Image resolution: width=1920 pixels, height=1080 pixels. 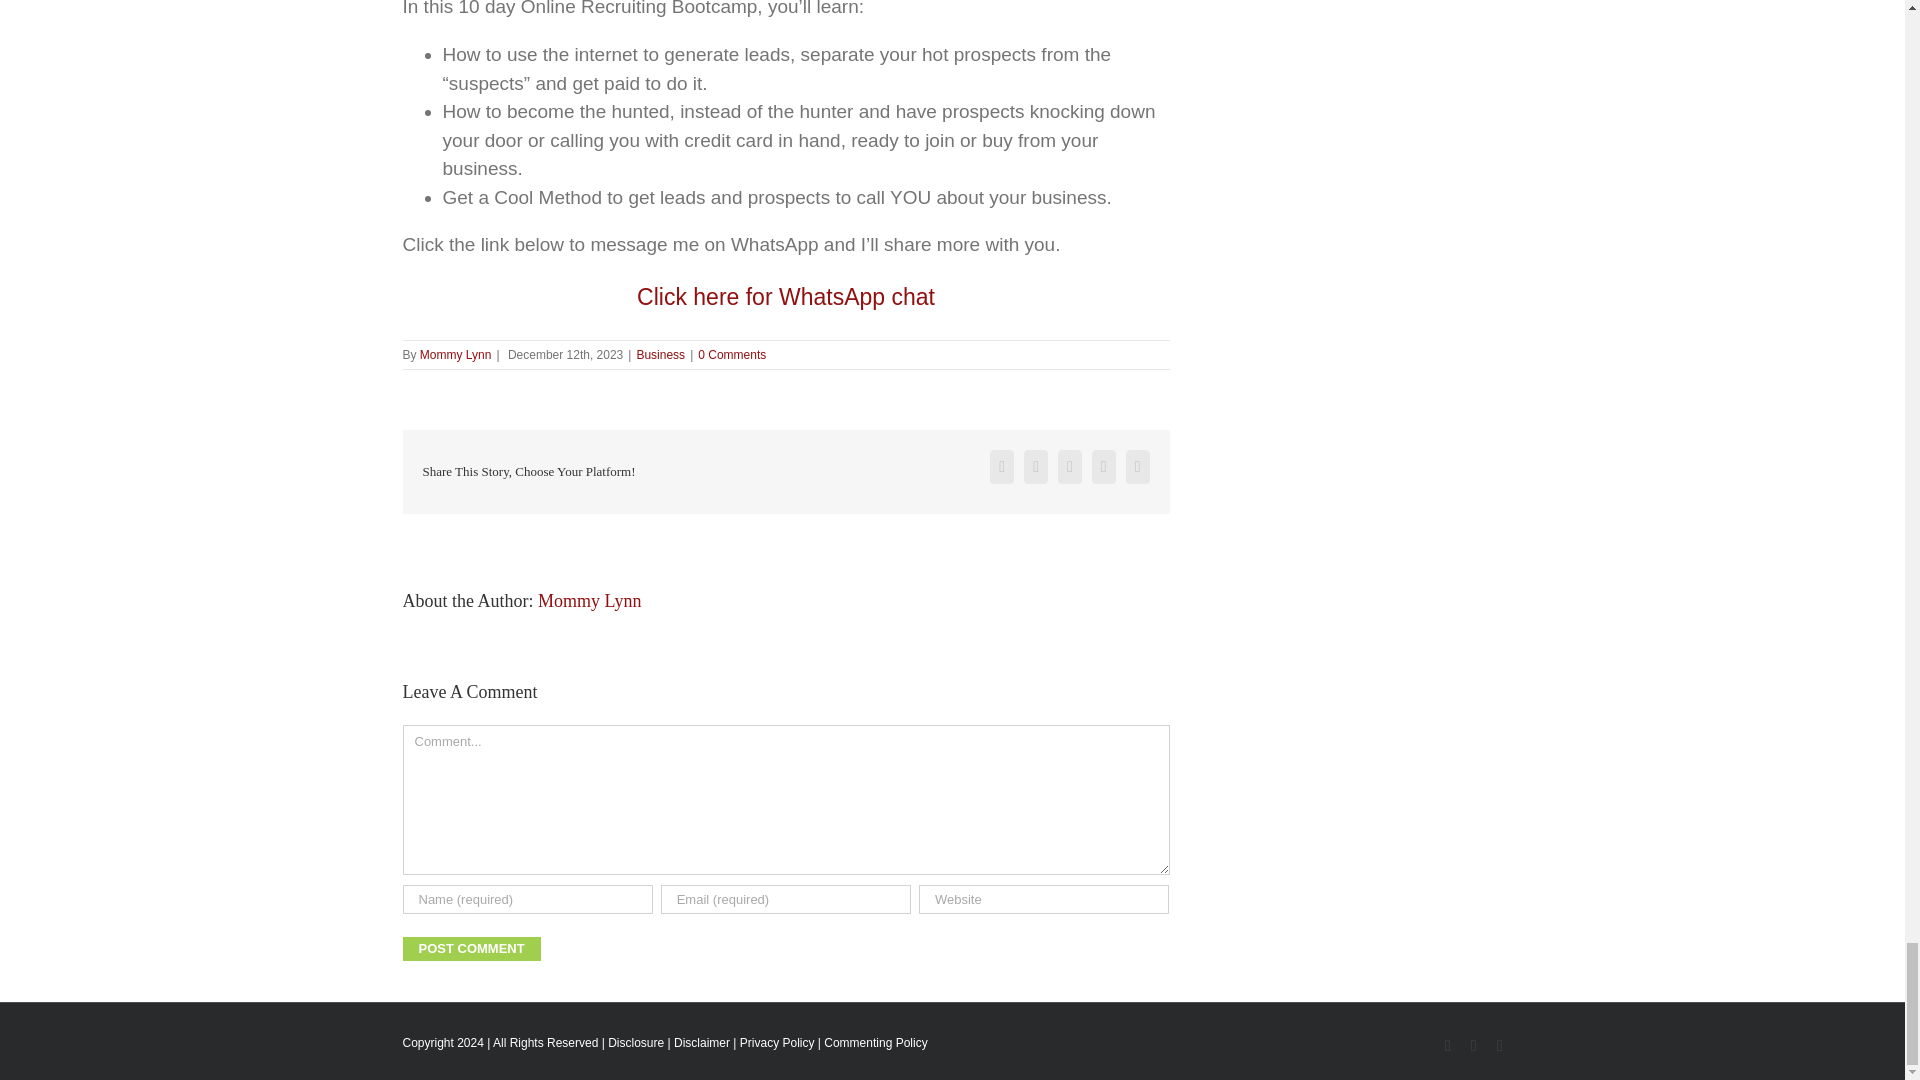 What do you see at coordinates (875, 1042) in the screenshot?
I see `Commenting Policy` at bounding box center [875, 1042].